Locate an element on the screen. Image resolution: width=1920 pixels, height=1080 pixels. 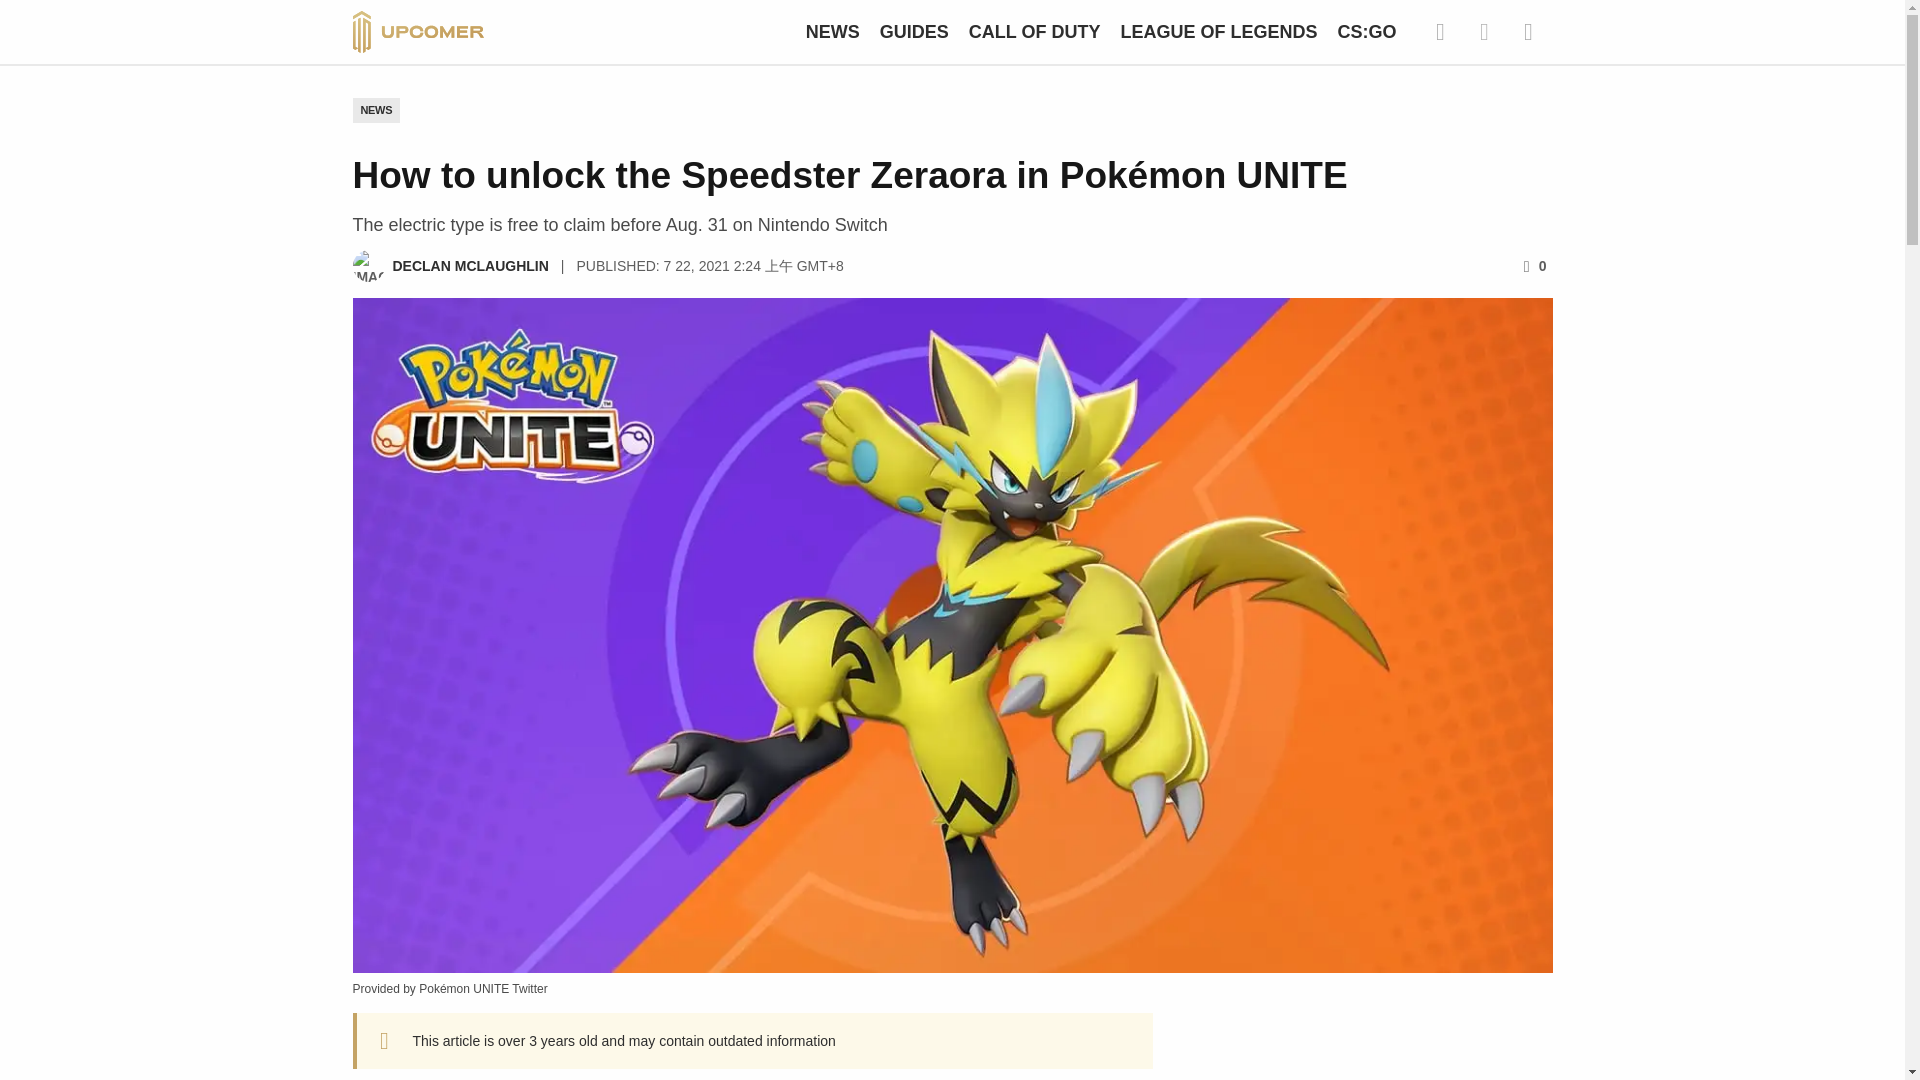
CS:GO is located at coordinates (1366, 32).